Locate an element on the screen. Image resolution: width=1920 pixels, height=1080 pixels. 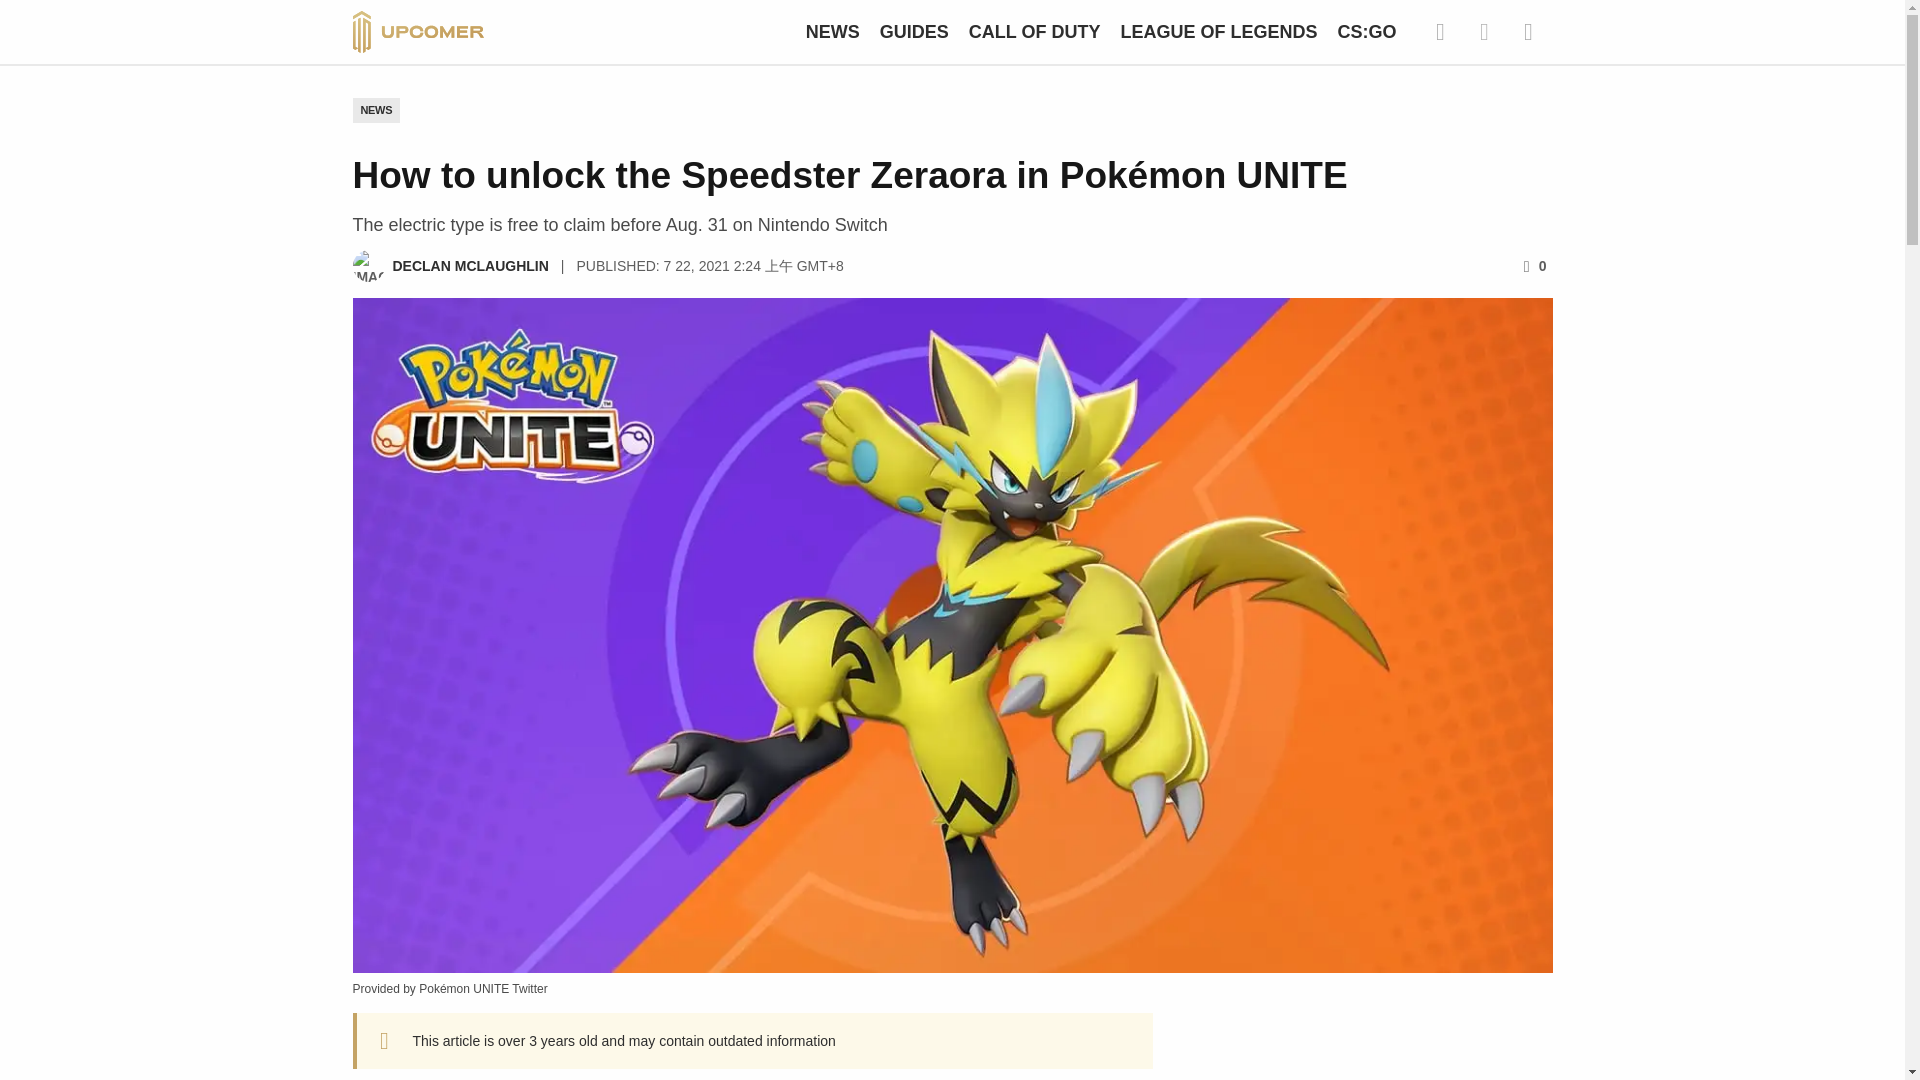
CS:GO is located at coordinates (1366, 32).